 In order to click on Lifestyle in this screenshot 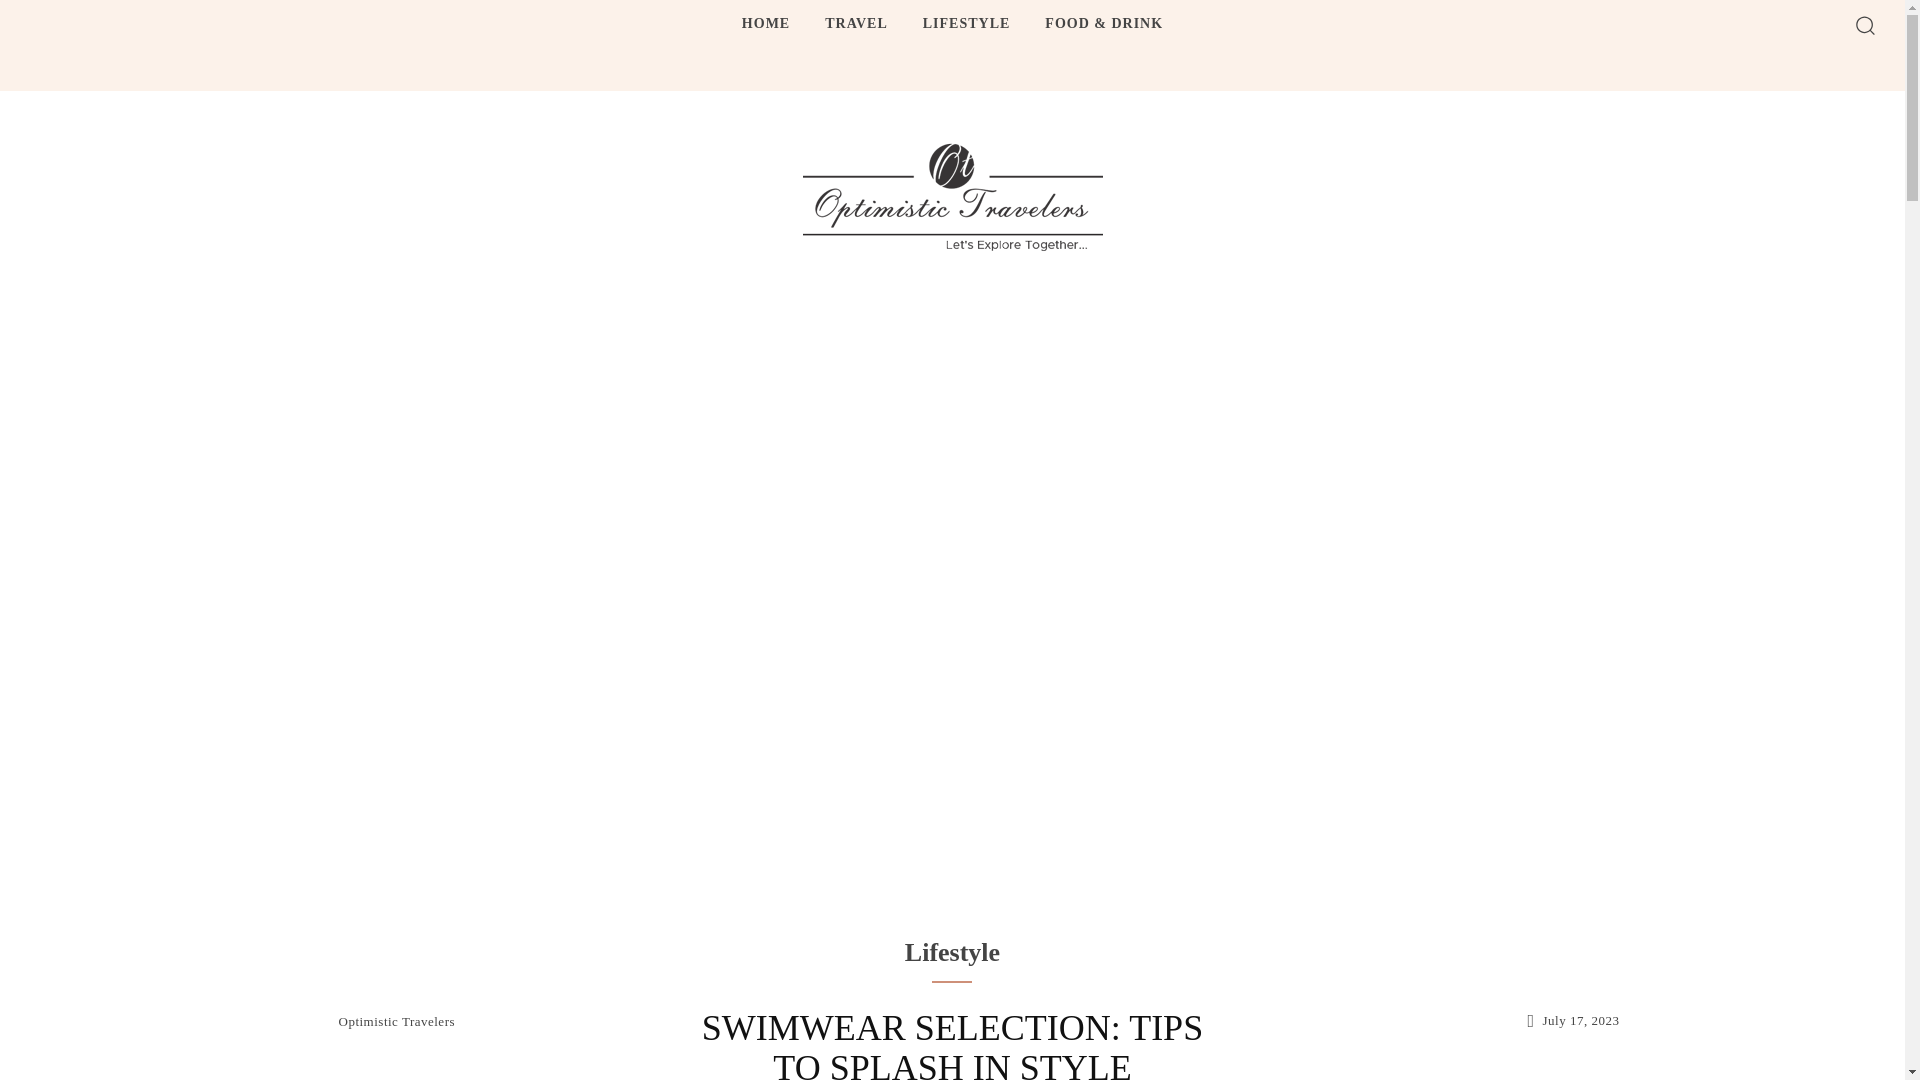, I will do `click(952, 952)`.